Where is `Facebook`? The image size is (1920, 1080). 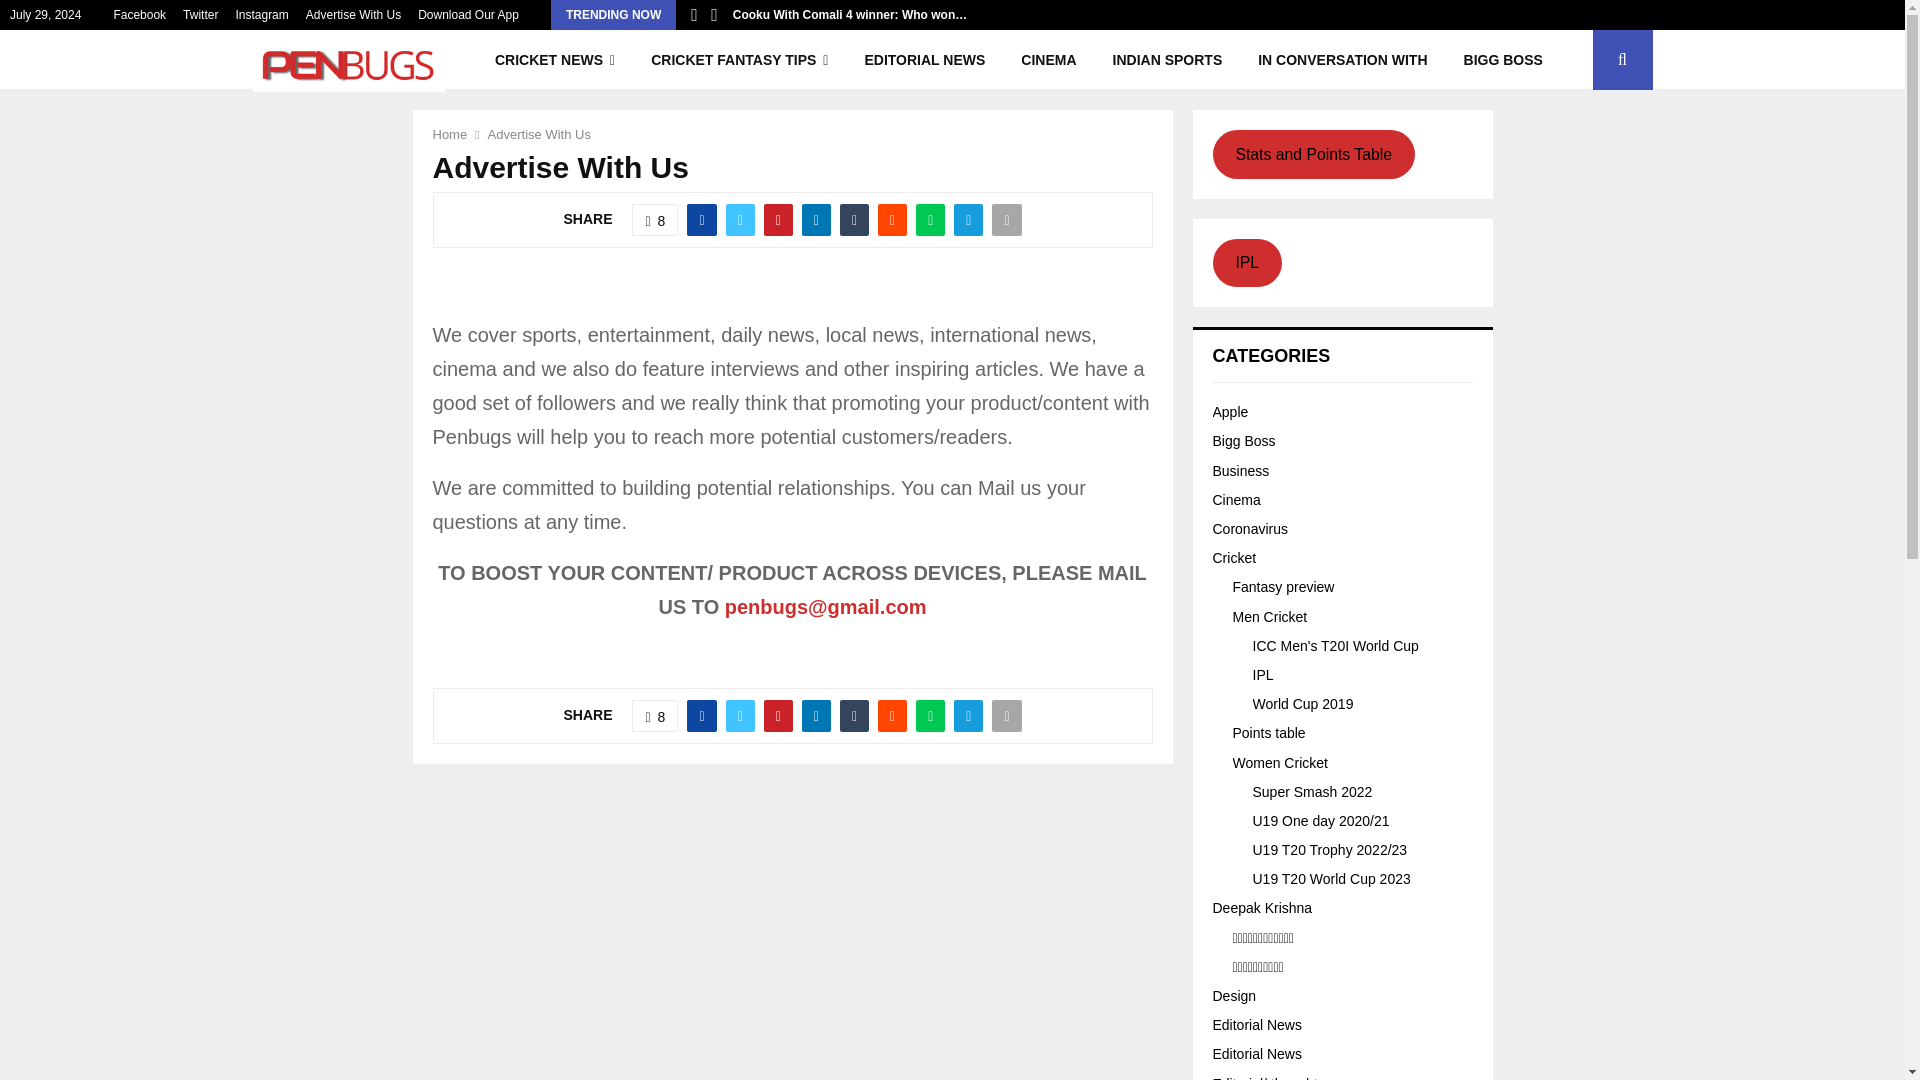 Facebook is located at coordinates (139, 15).